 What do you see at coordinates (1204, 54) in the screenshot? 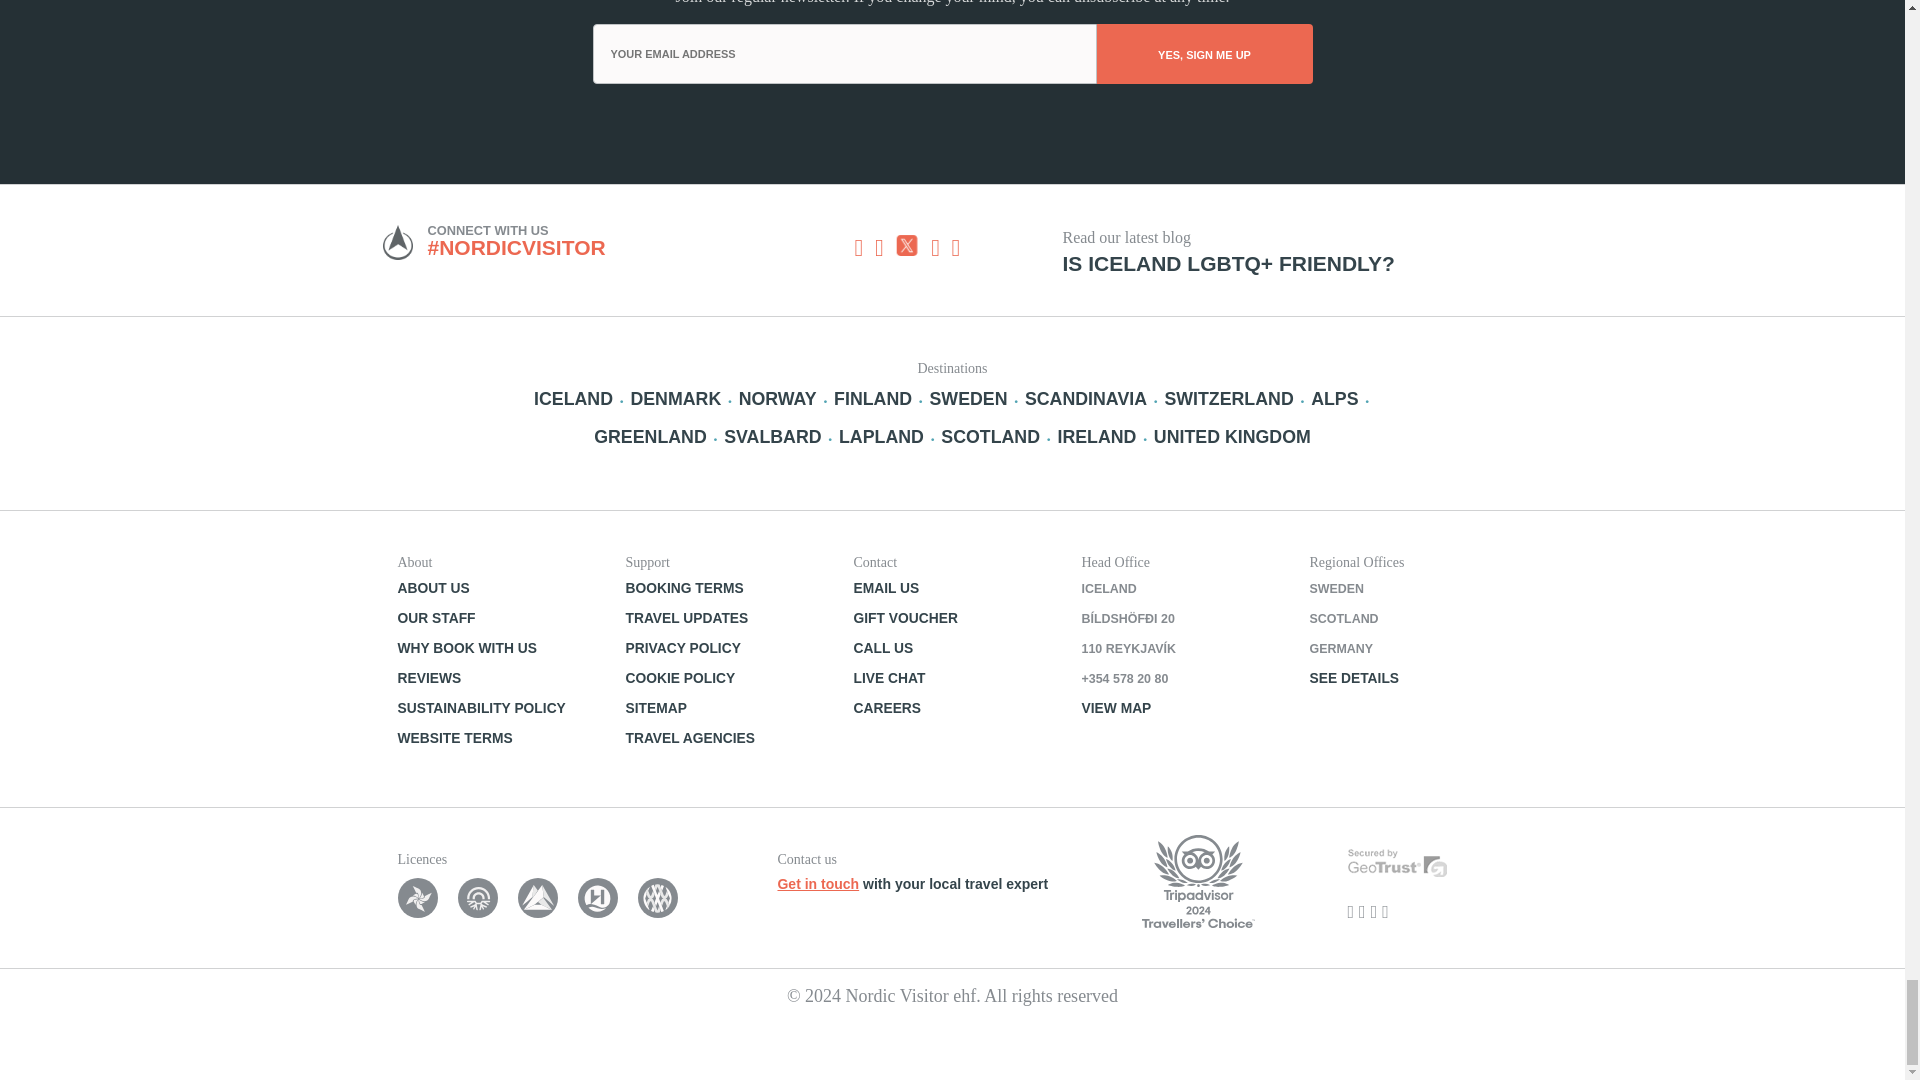
I see `Yes, sign me up` at bounding box center [1204, 54].